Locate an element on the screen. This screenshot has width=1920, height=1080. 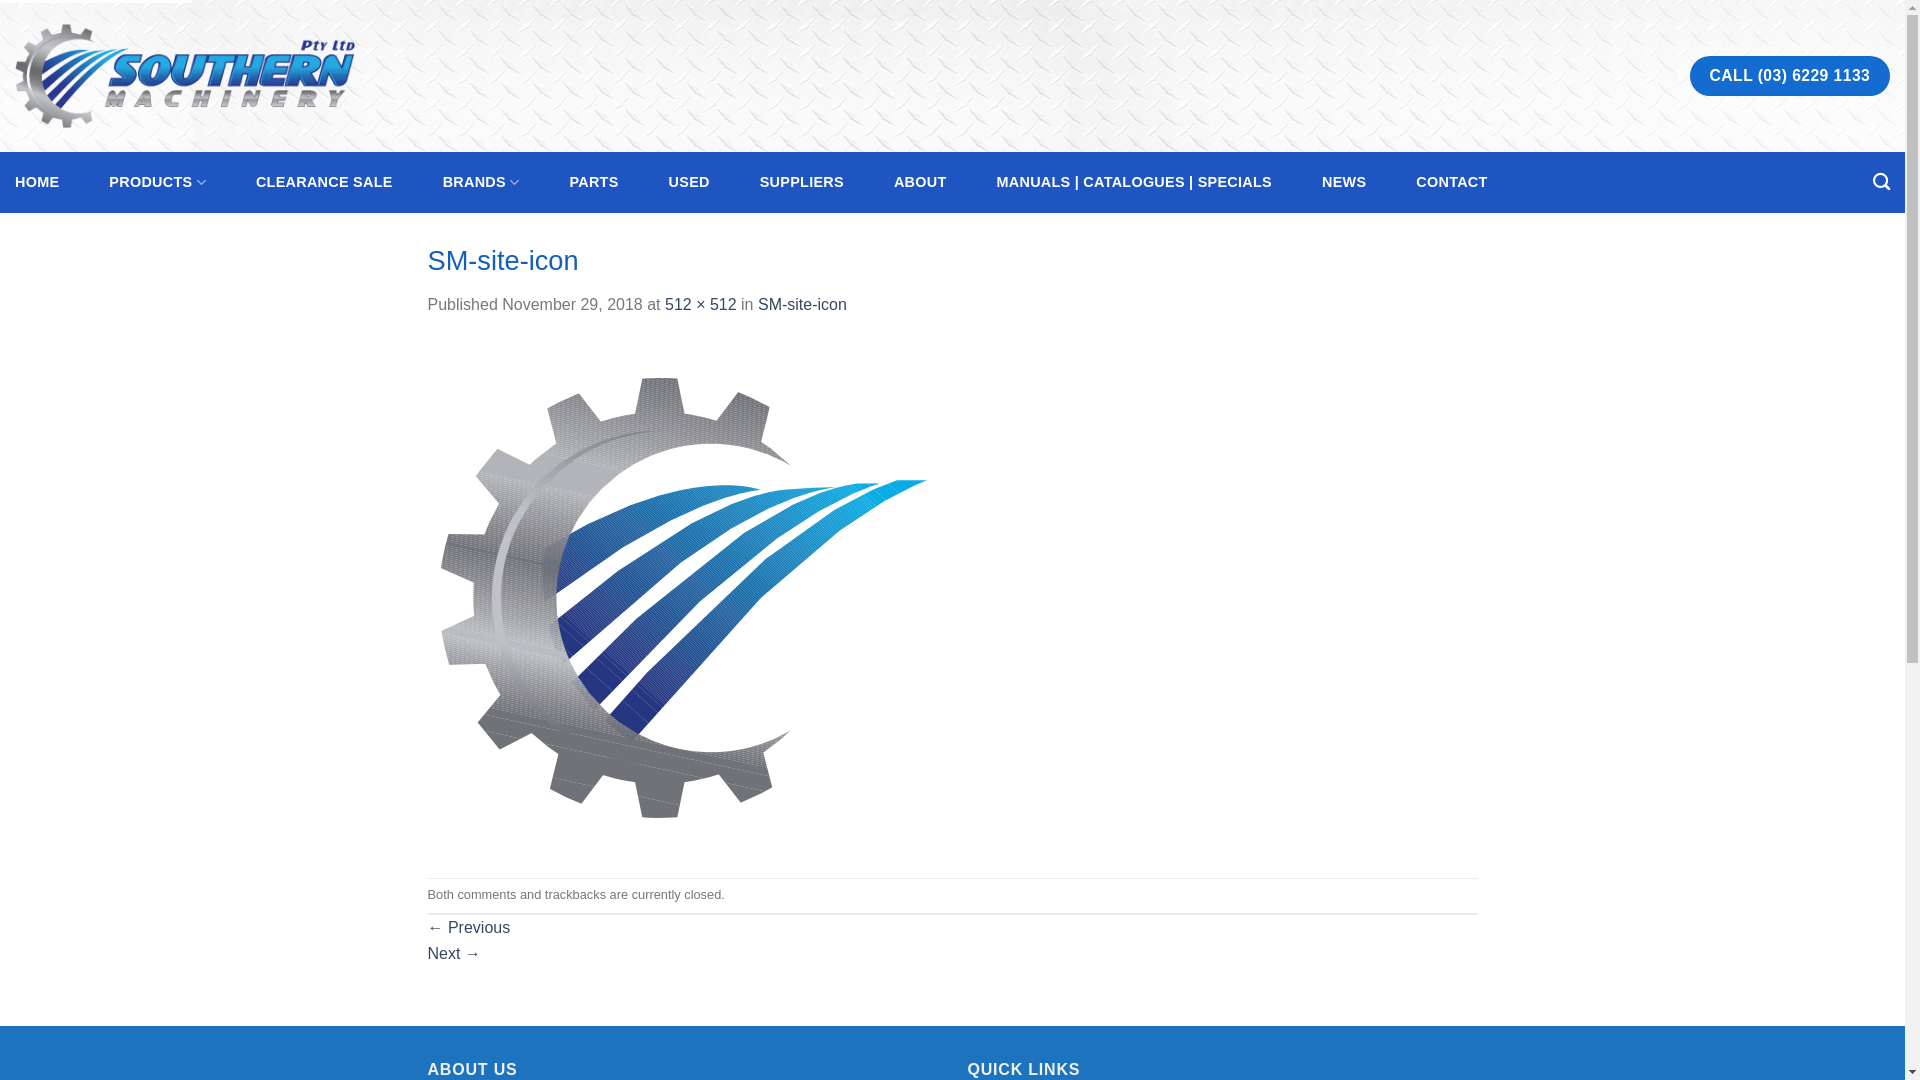
SUPPLIERS is located at coordinates (802, 182).